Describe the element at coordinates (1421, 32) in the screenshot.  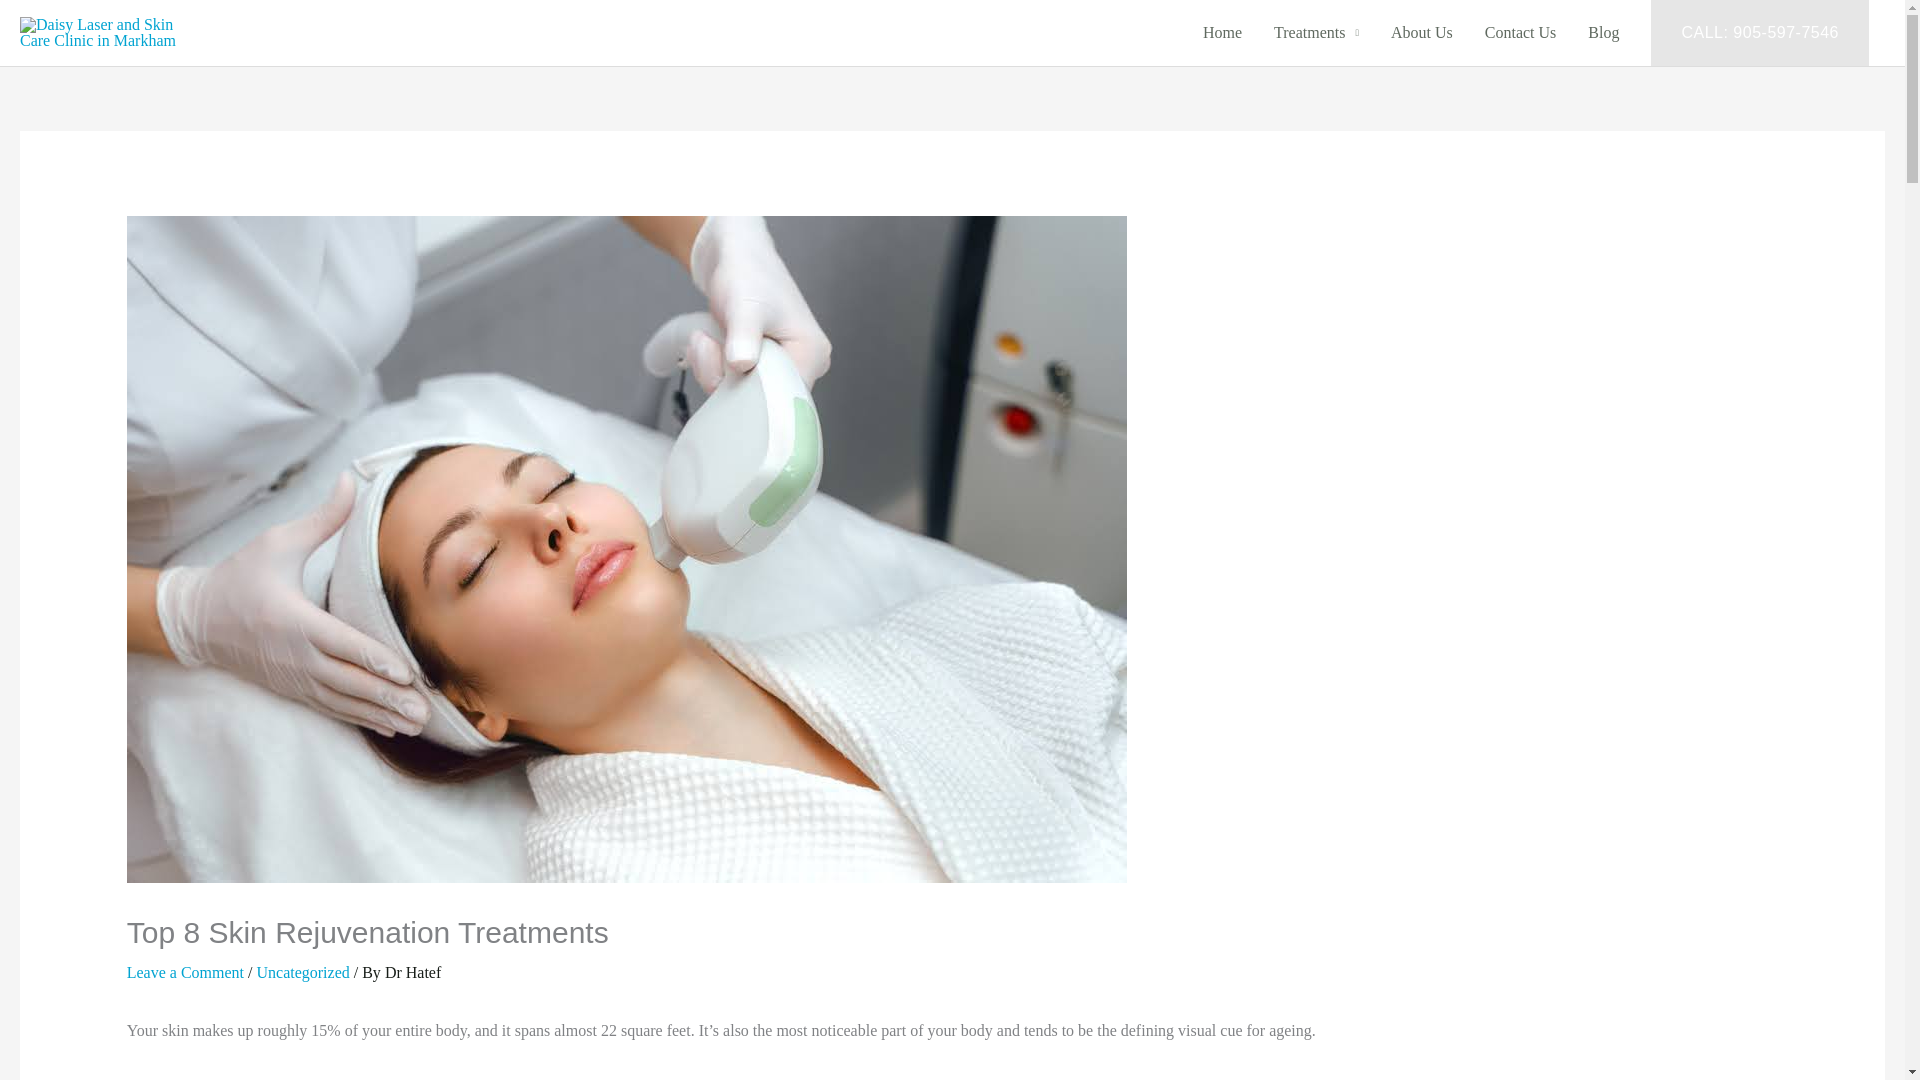
I see `About Us` at that location.